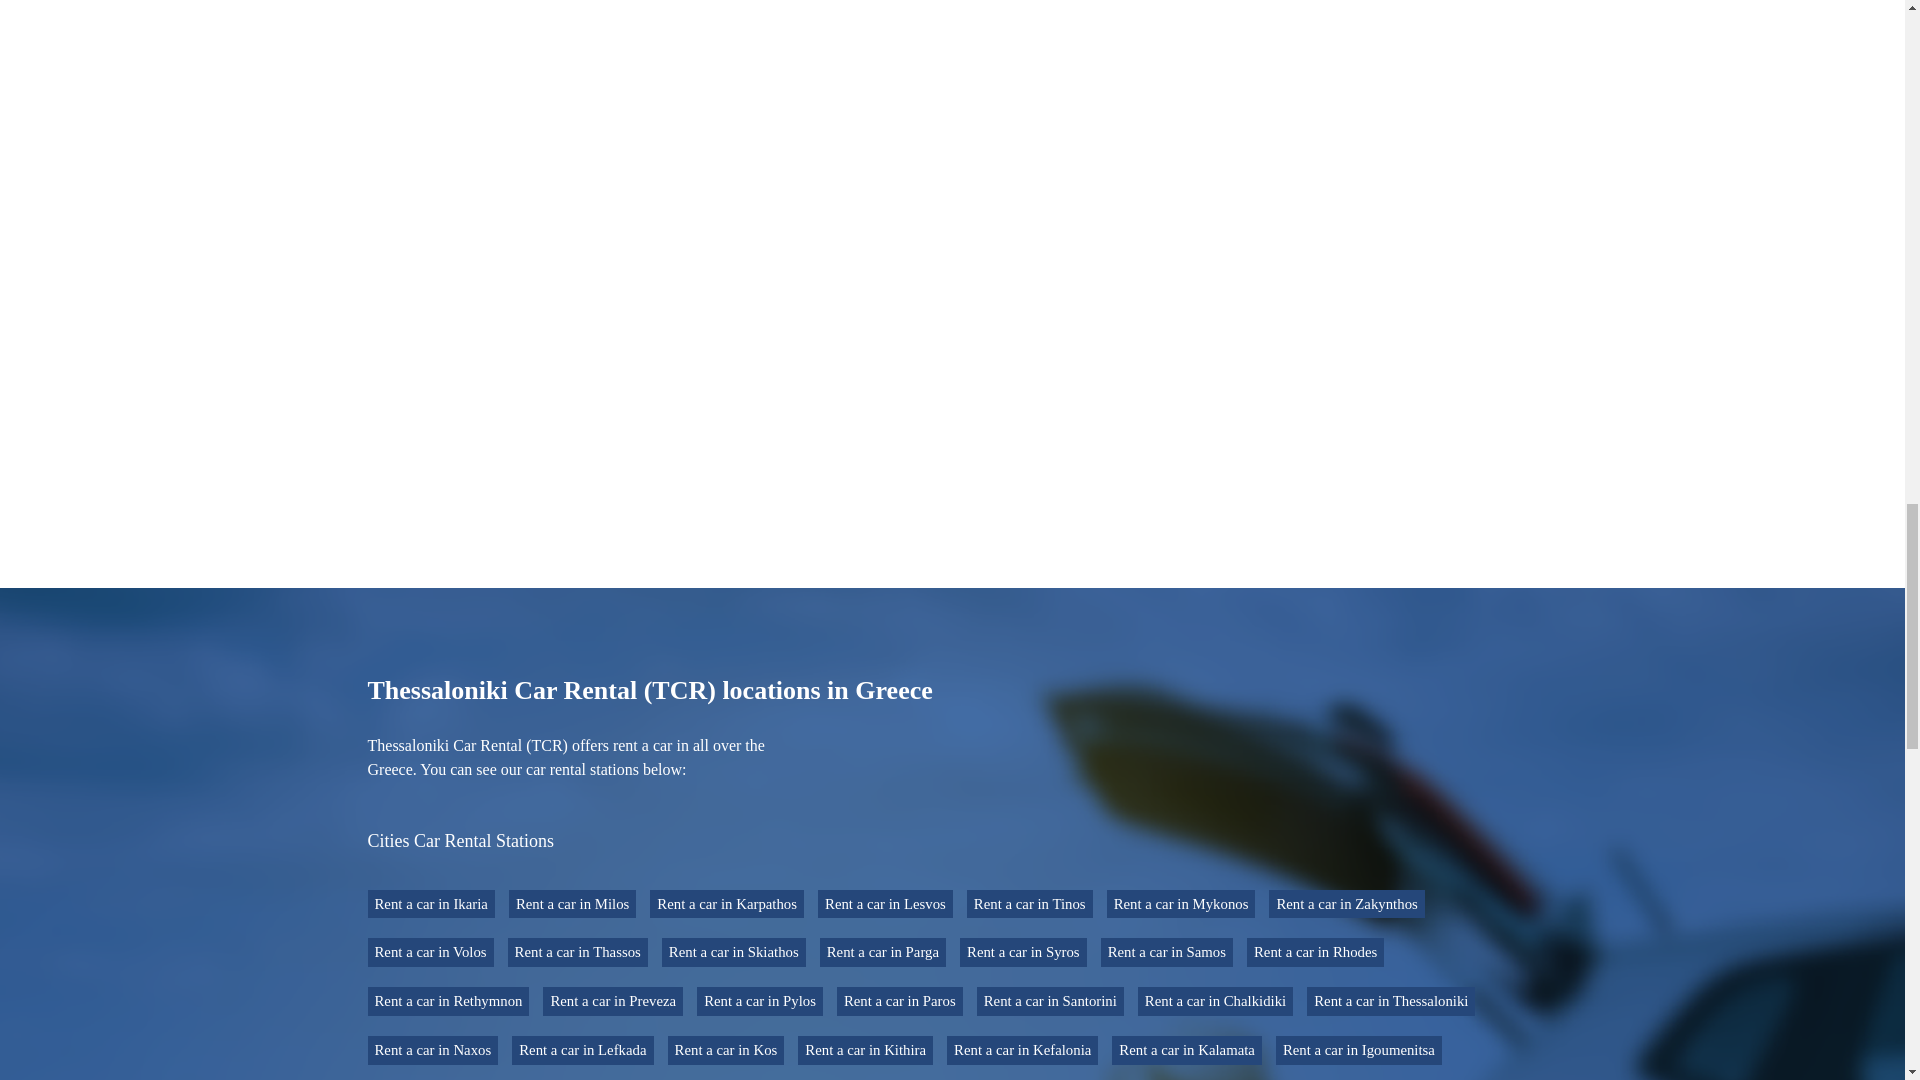 This screenshot has height=1080, width=1920. Describe the element at coordinates (1181, 904) in the screenshot. I see `Rent a car in Mykonos` at that location.